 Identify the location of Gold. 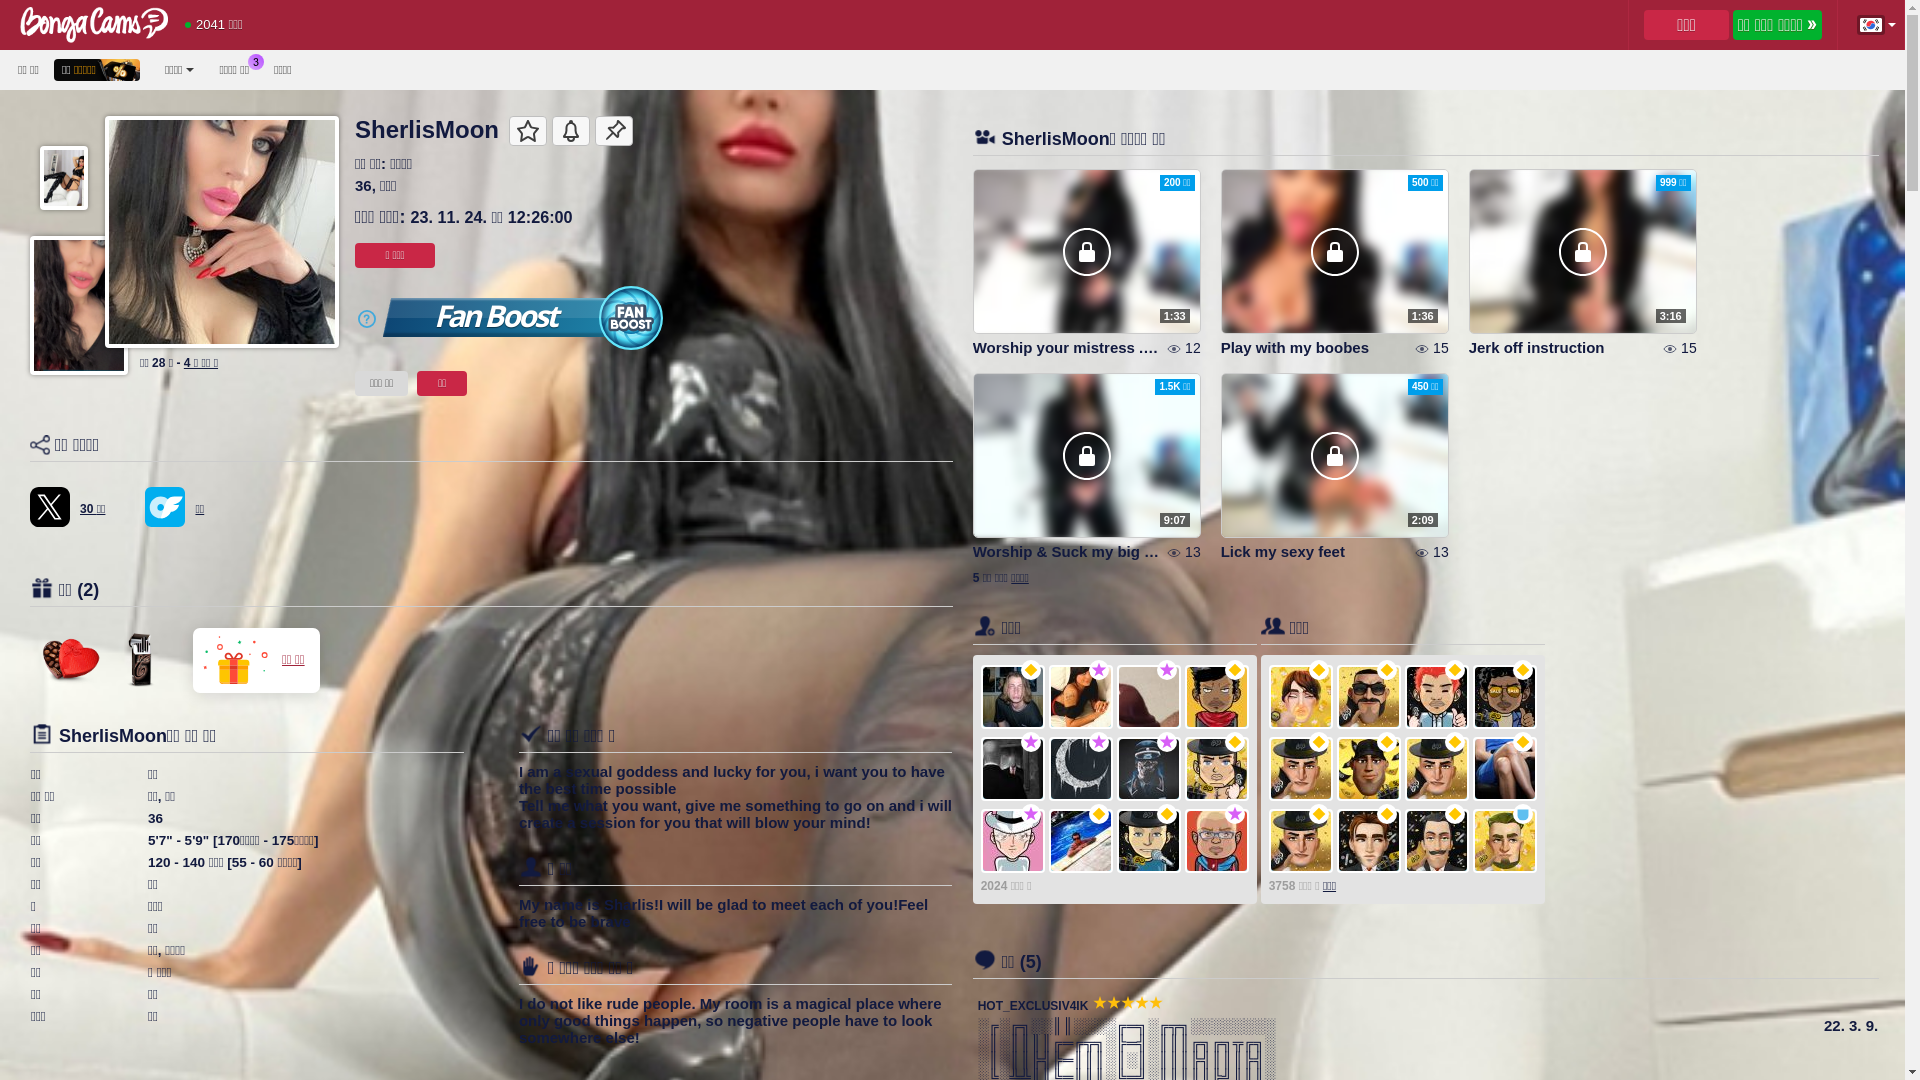
(1319, 814).